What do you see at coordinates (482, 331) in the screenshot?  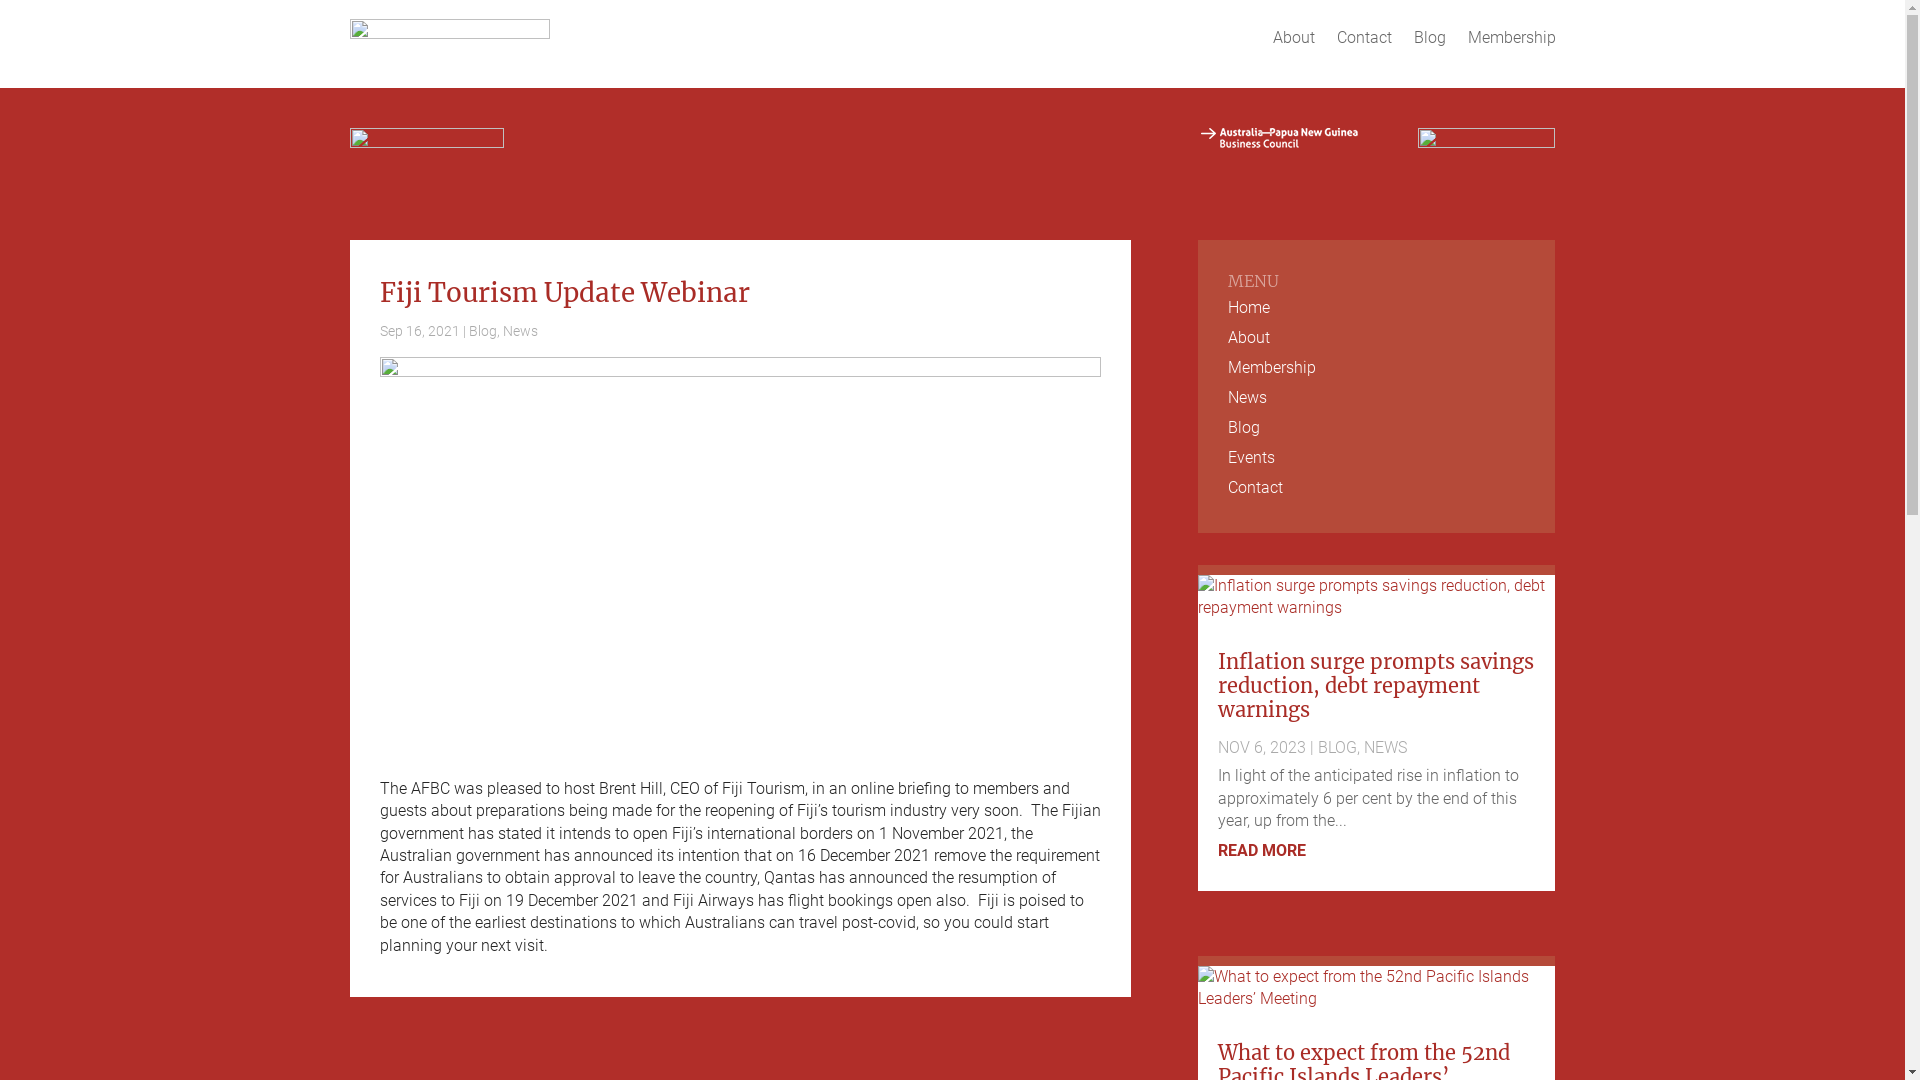 I see `Blog` at bounding box center [482, 331].